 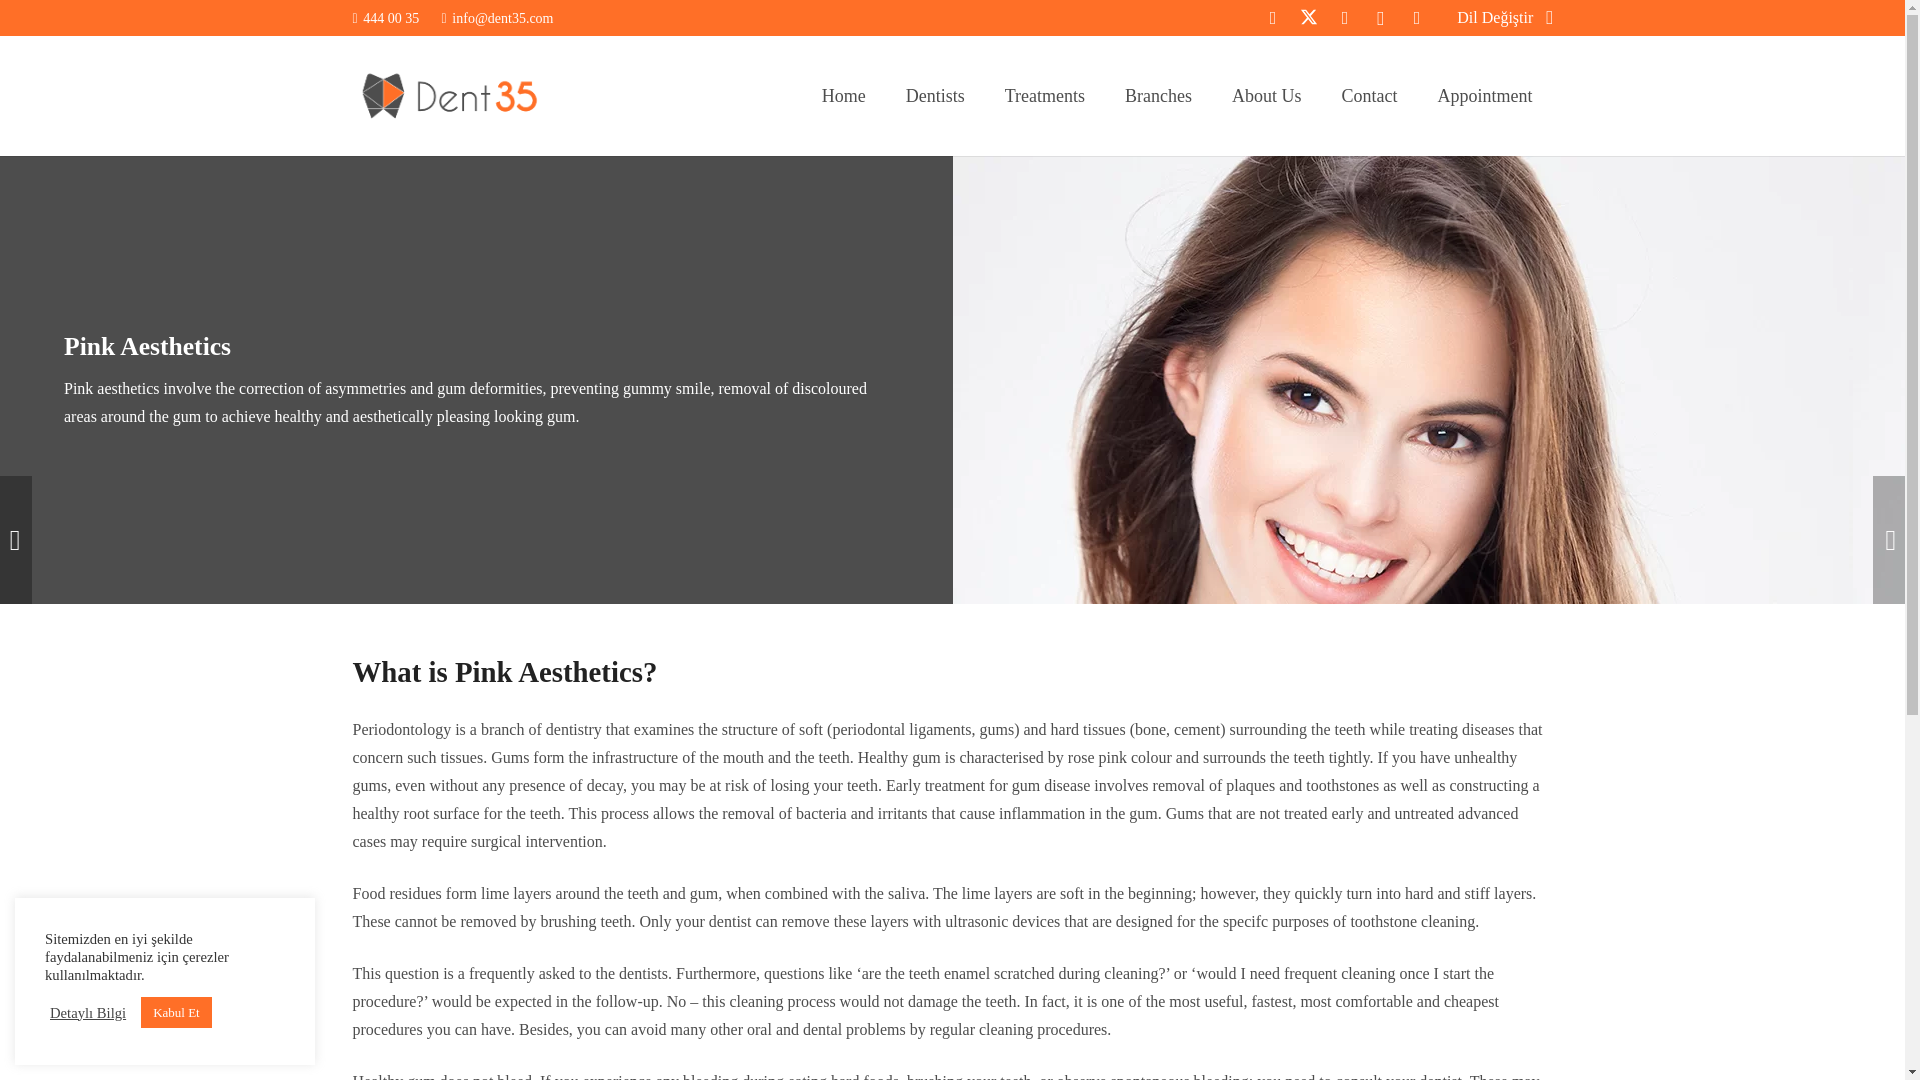 I want to click on About Us, so click(x=1266, y=95).